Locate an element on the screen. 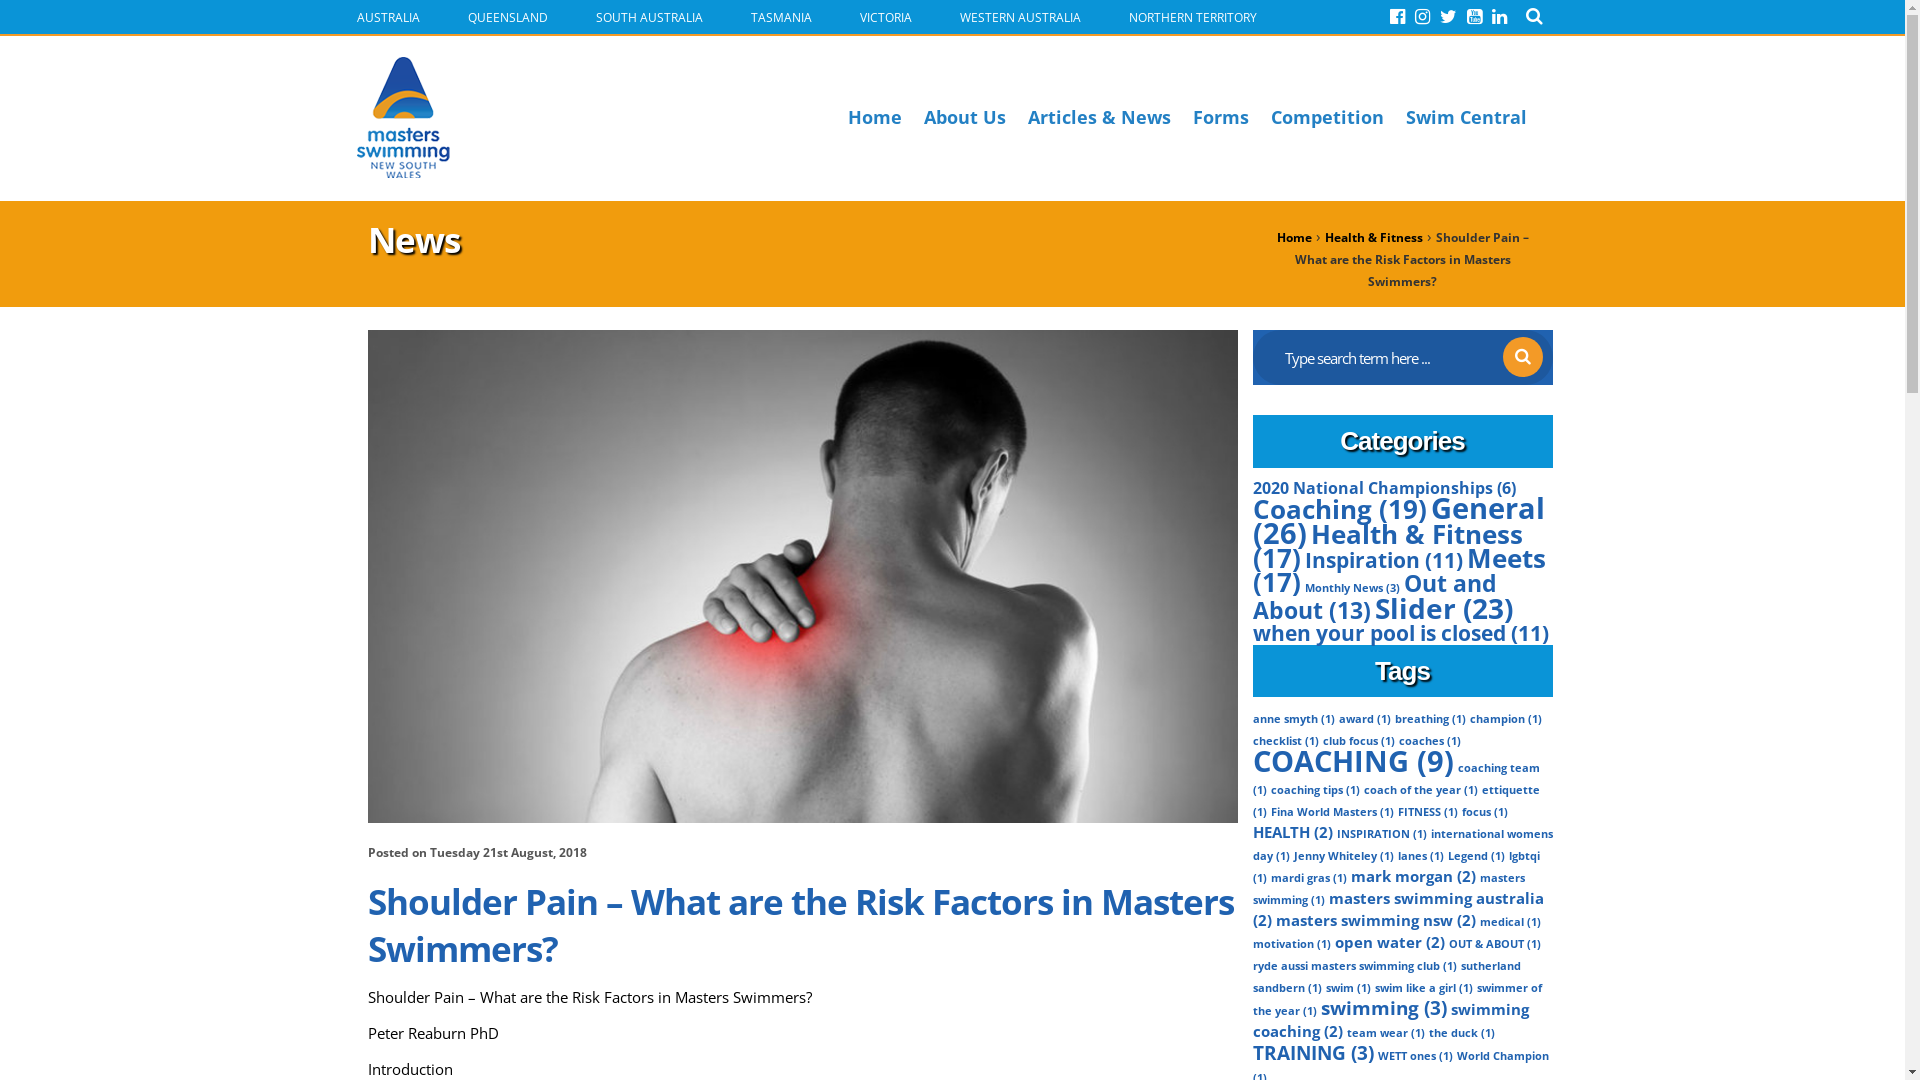 The height and width of the screenshot is (1080, 1920). international womens day (1) is located at coordinates (1402, 845).